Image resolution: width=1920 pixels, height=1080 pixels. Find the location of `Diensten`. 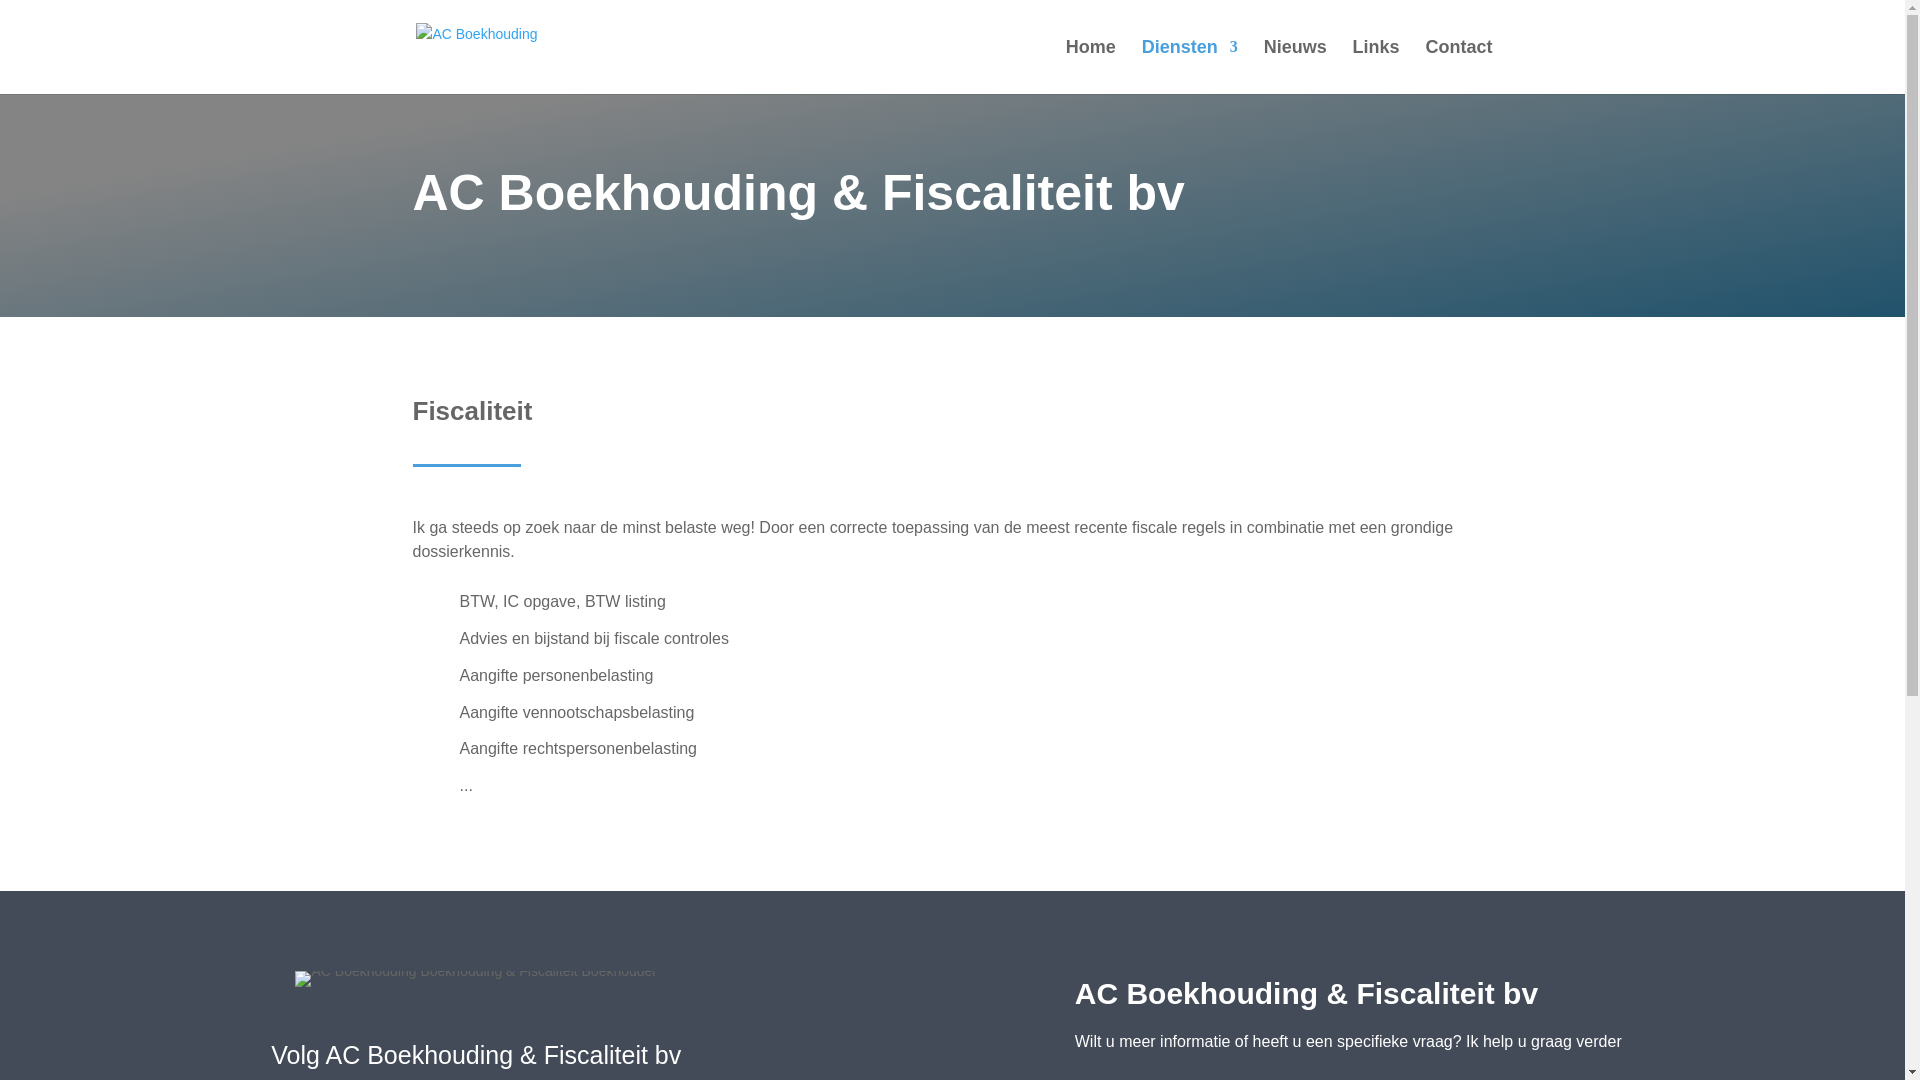

Diensten is located at coordinates (1190, 67).